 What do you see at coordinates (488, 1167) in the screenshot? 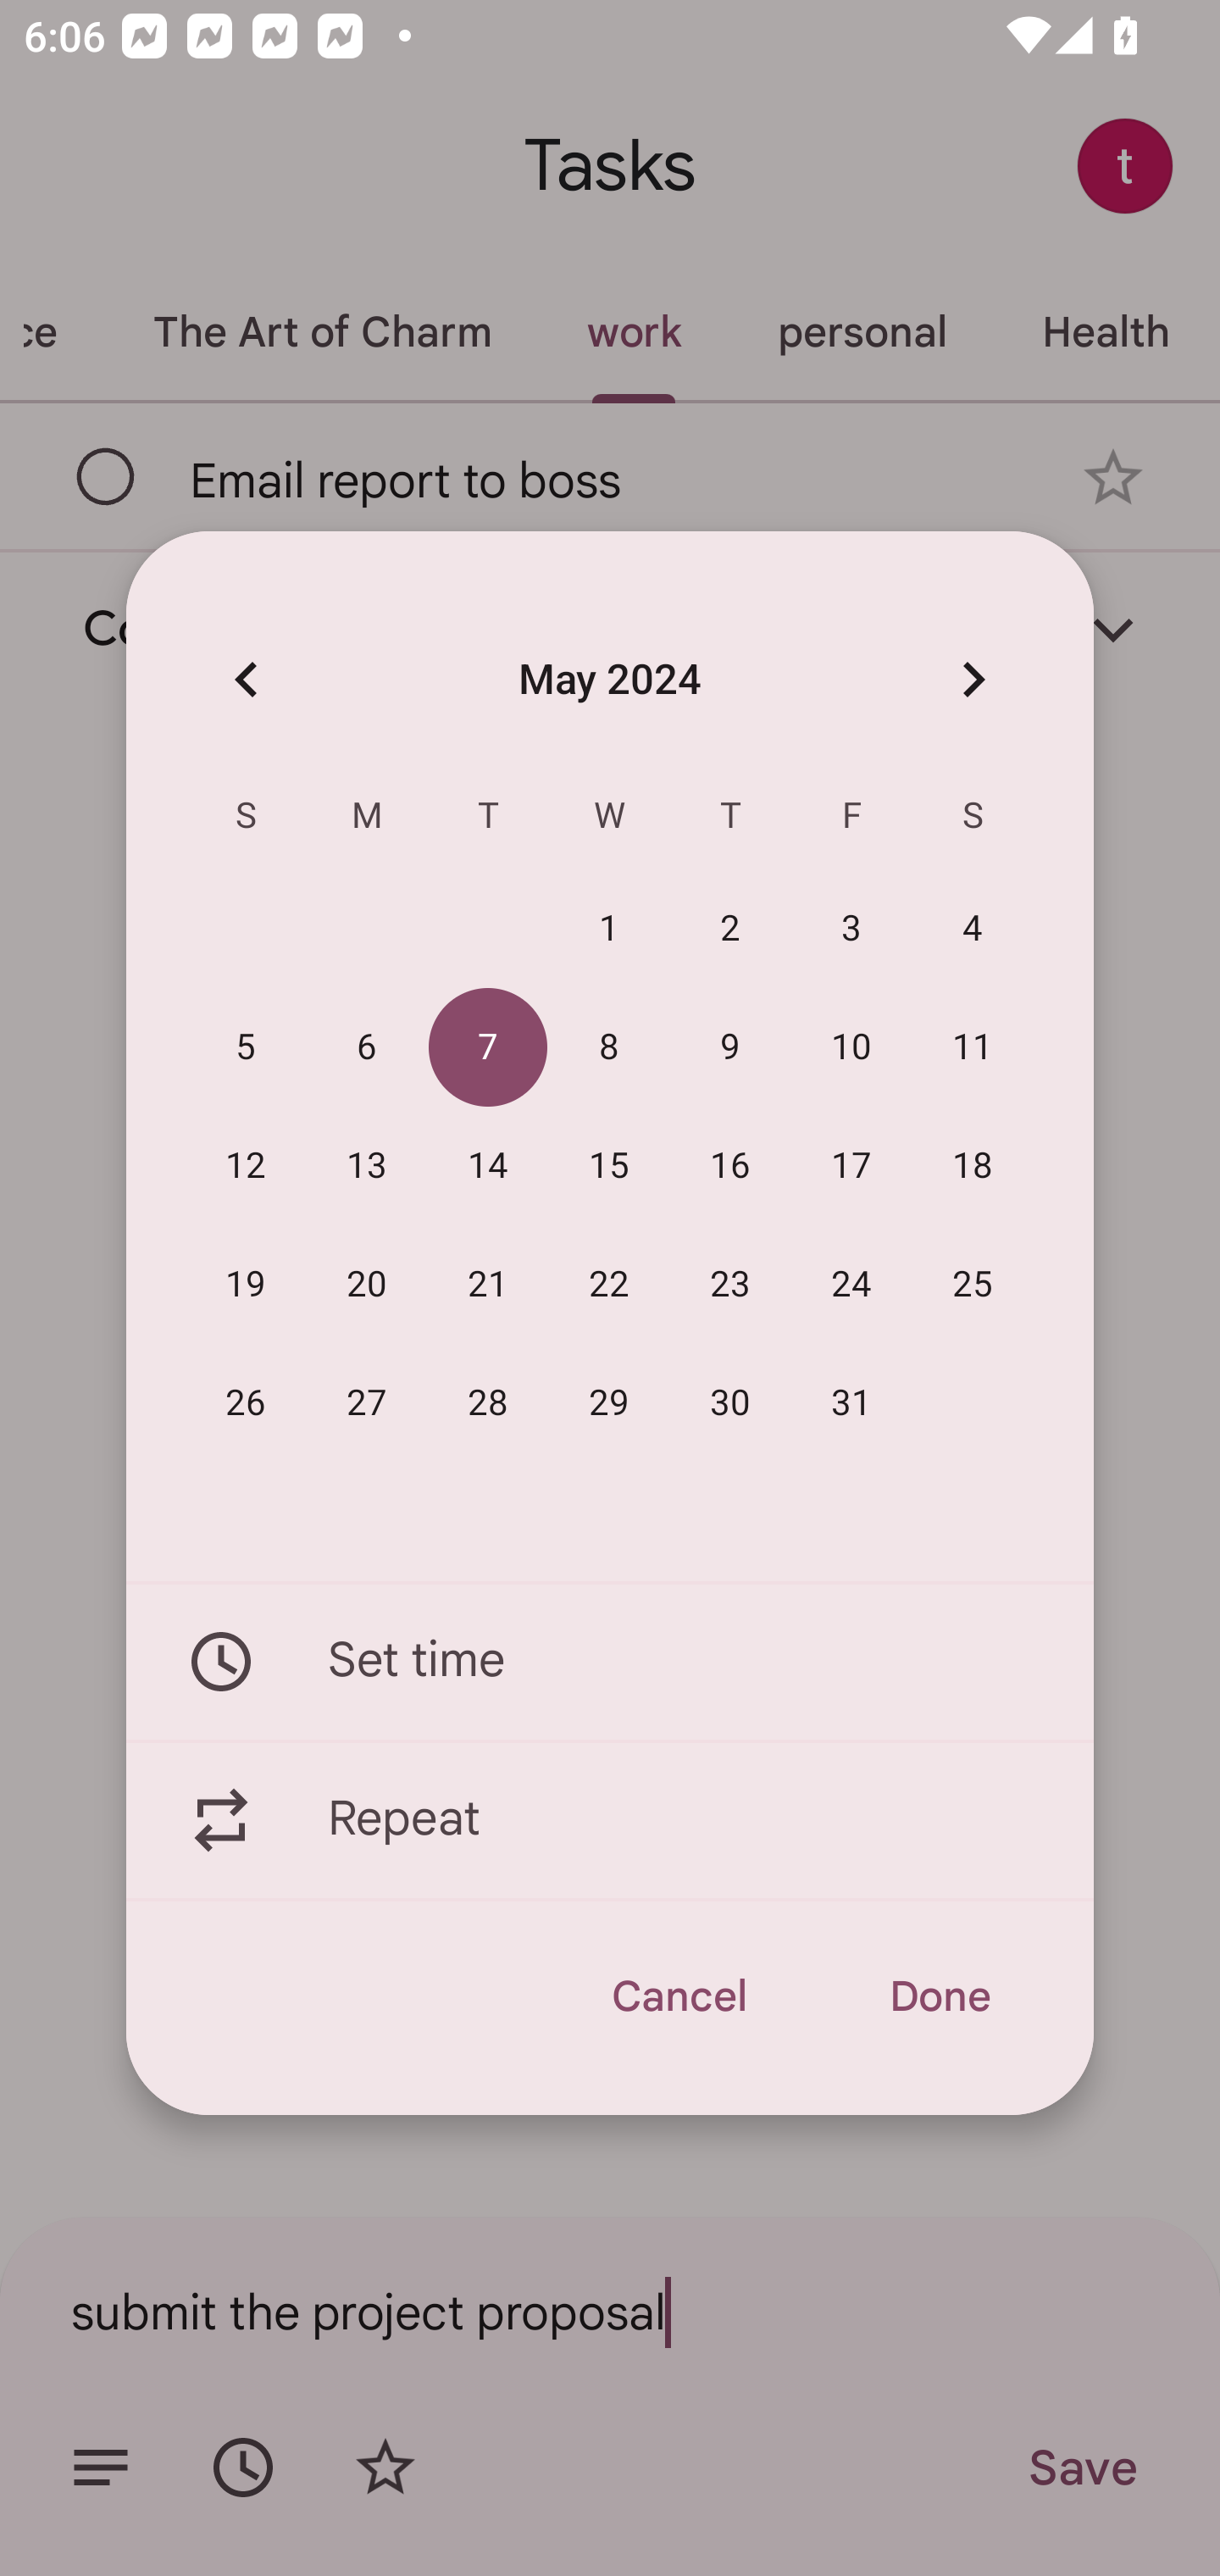
I see `14 14 May 2024` at bounding box center [488, 1167].